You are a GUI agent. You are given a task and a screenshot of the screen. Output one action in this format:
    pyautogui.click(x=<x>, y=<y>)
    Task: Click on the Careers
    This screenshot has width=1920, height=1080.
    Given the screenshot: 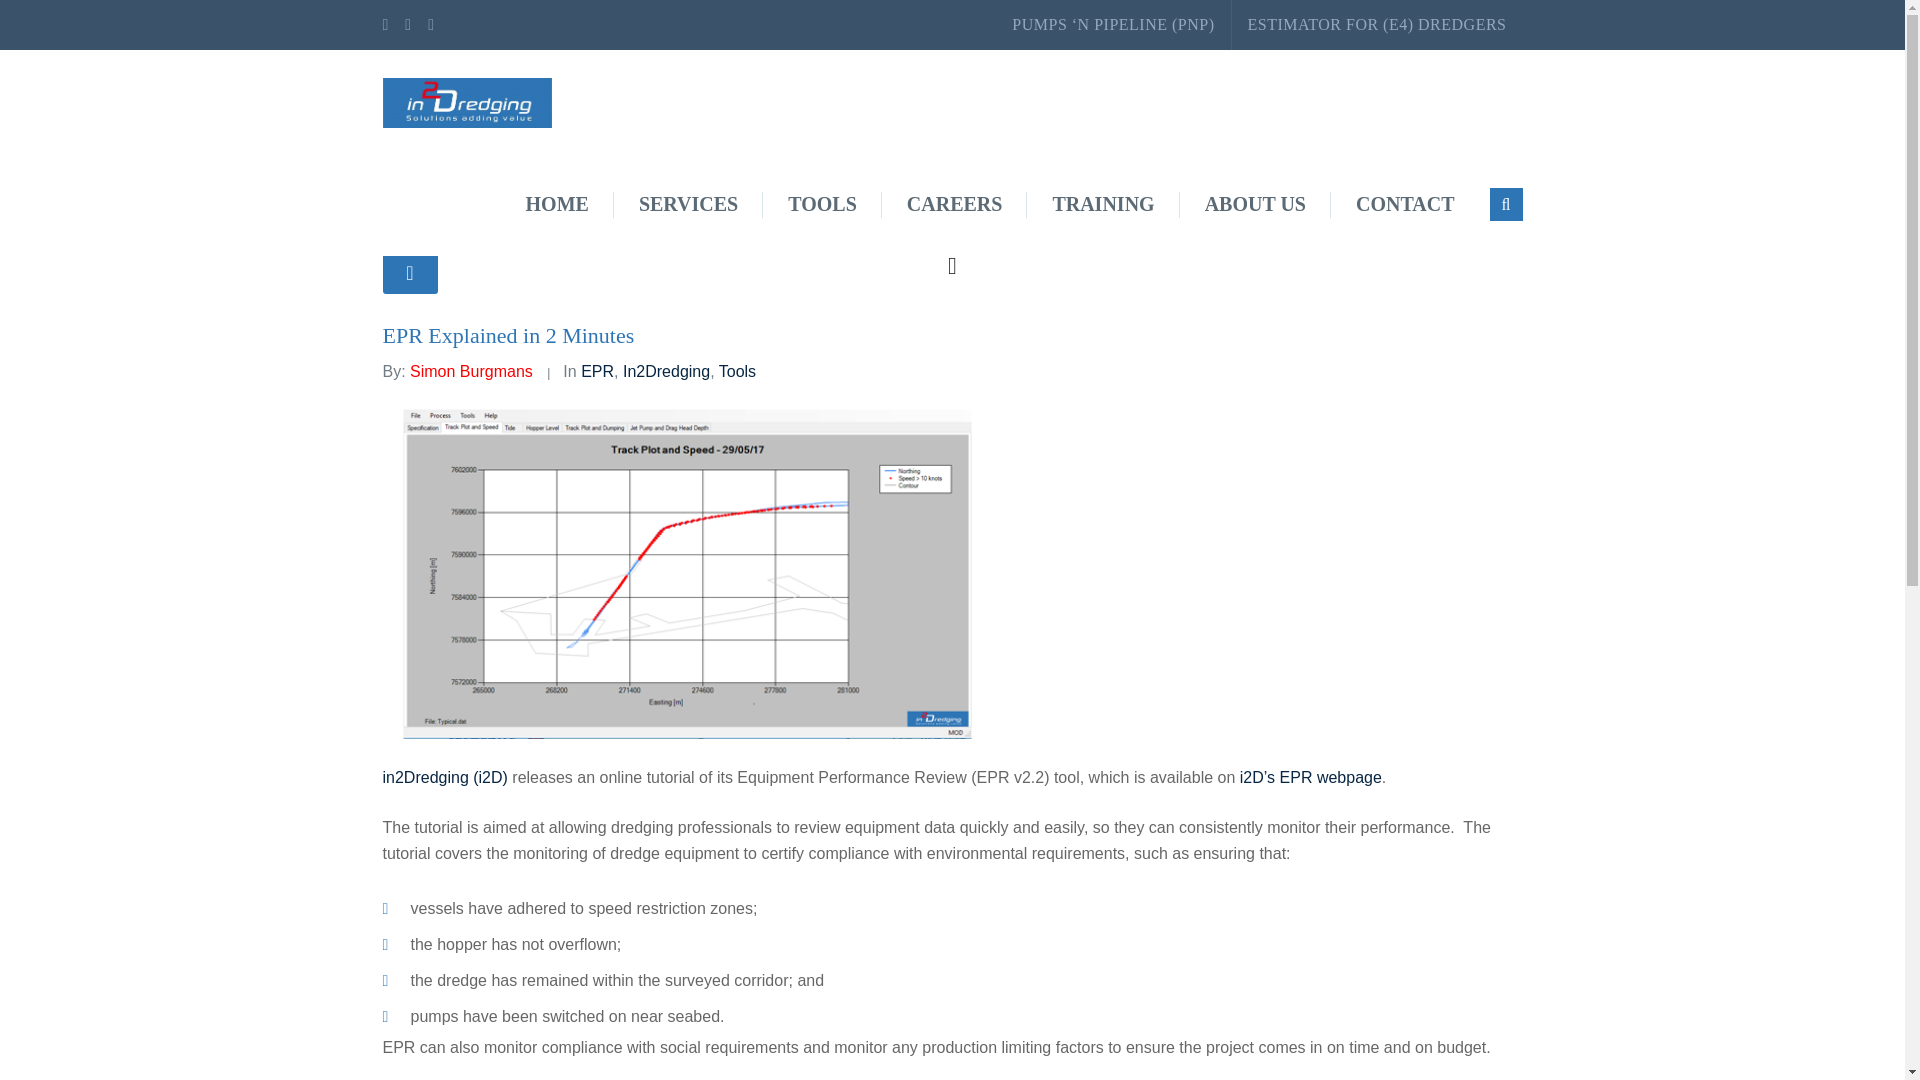 What is the action you would take?
    pyautogui.click(x=954, y=204)
    